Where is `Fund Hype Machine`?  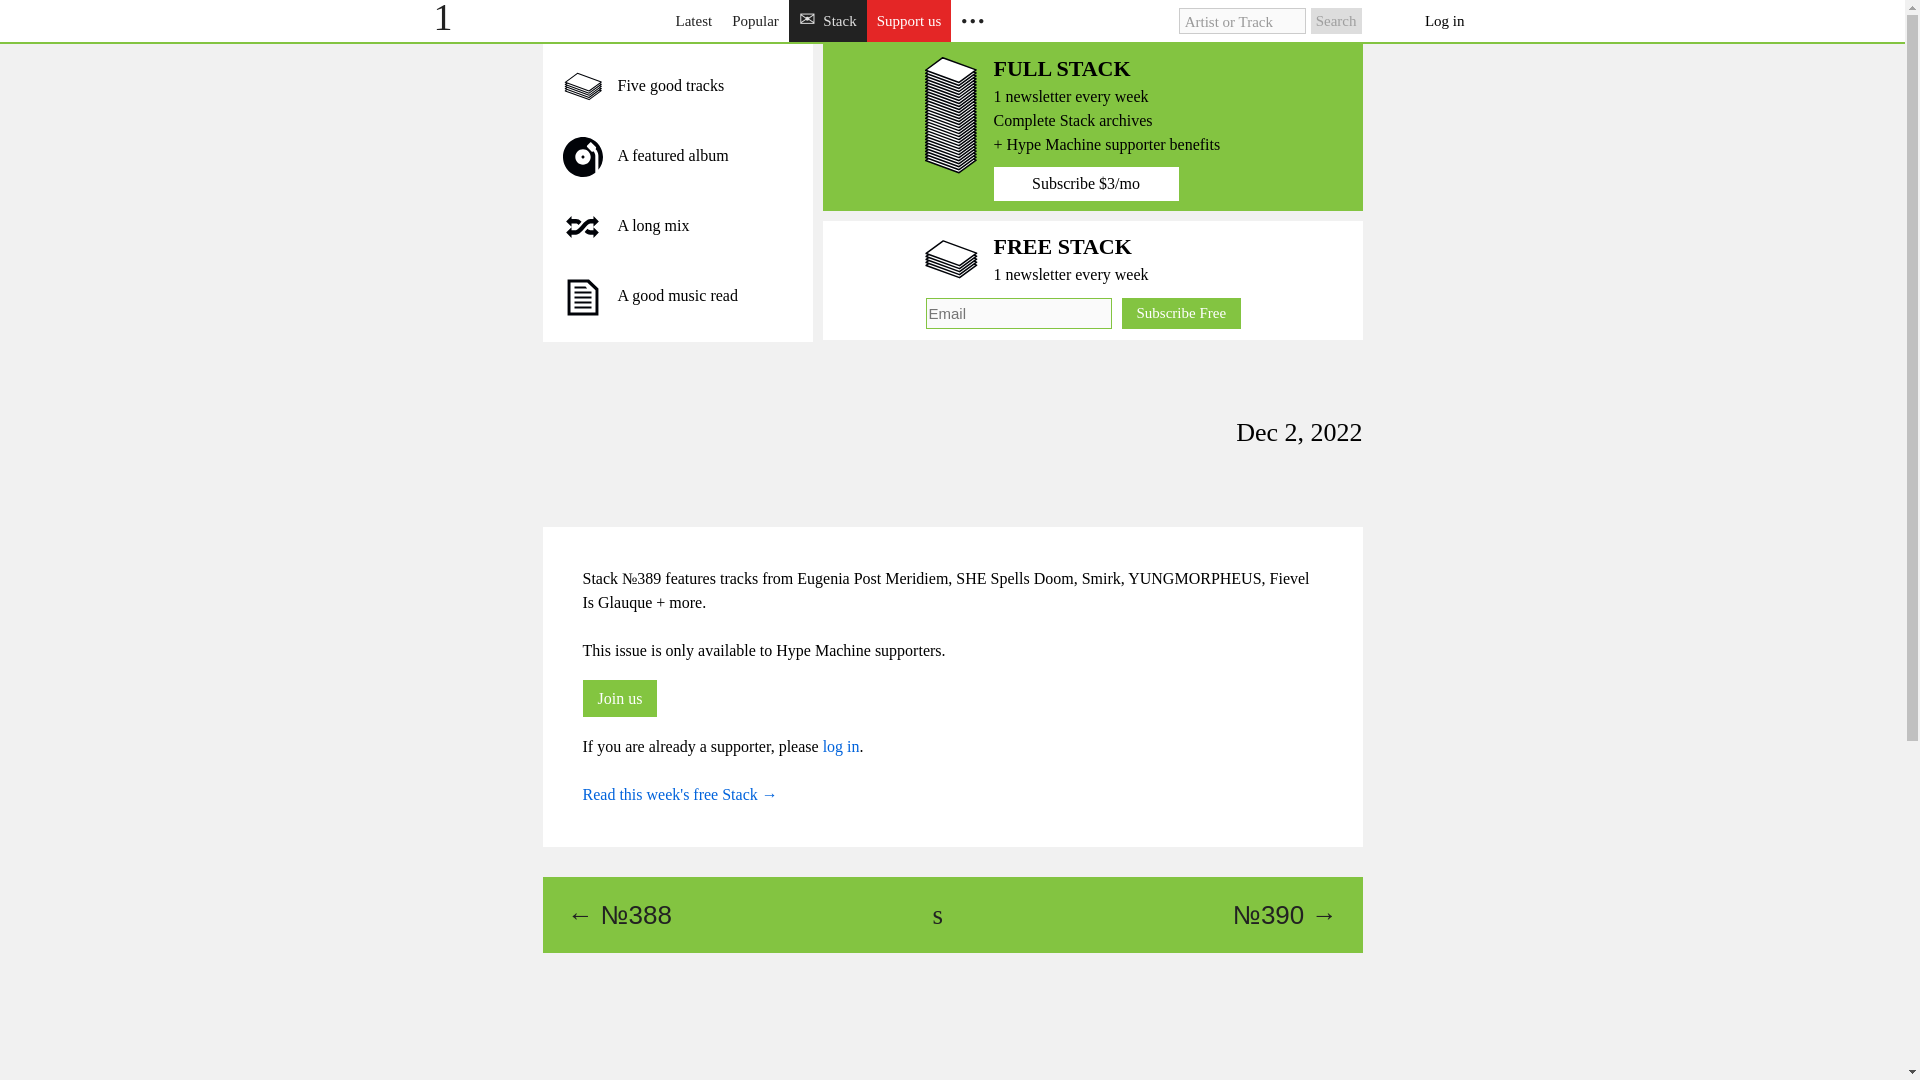
Fund Hype Machine is located at coordinates (910, 21).